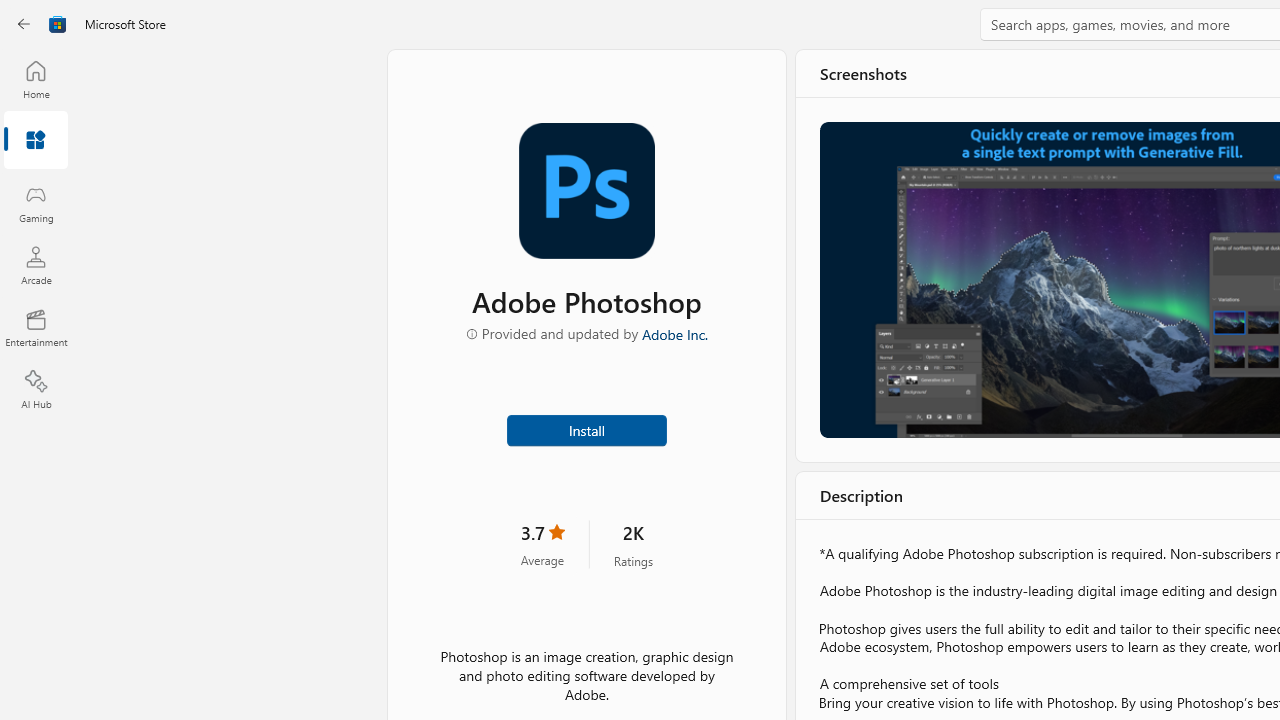 This screenshot has height=720, width=1280. Describe the element at coordinates (674, 333) in the screenshot. I see `Adobe Inc.` at that location.